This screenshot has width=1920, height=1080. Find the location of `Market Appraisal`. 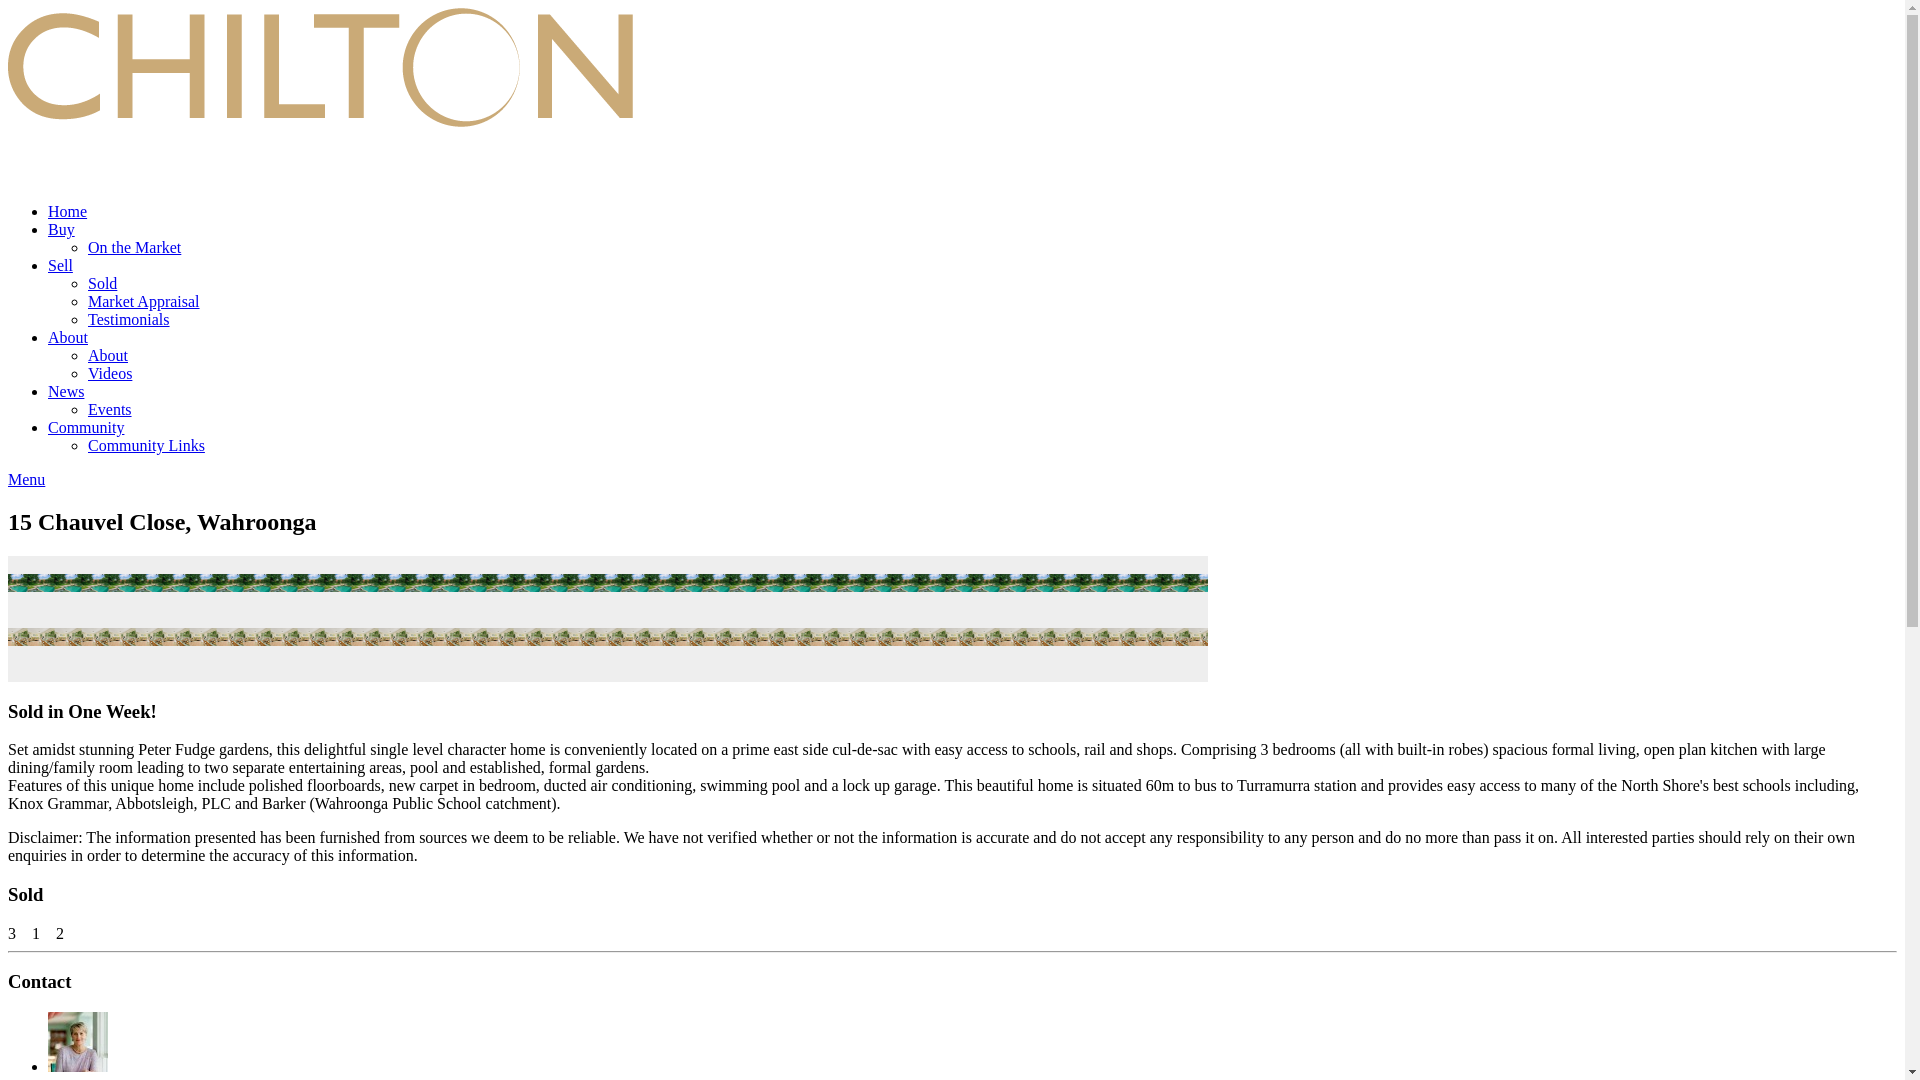

Market Appraisal is located at coordinates (144, 300).